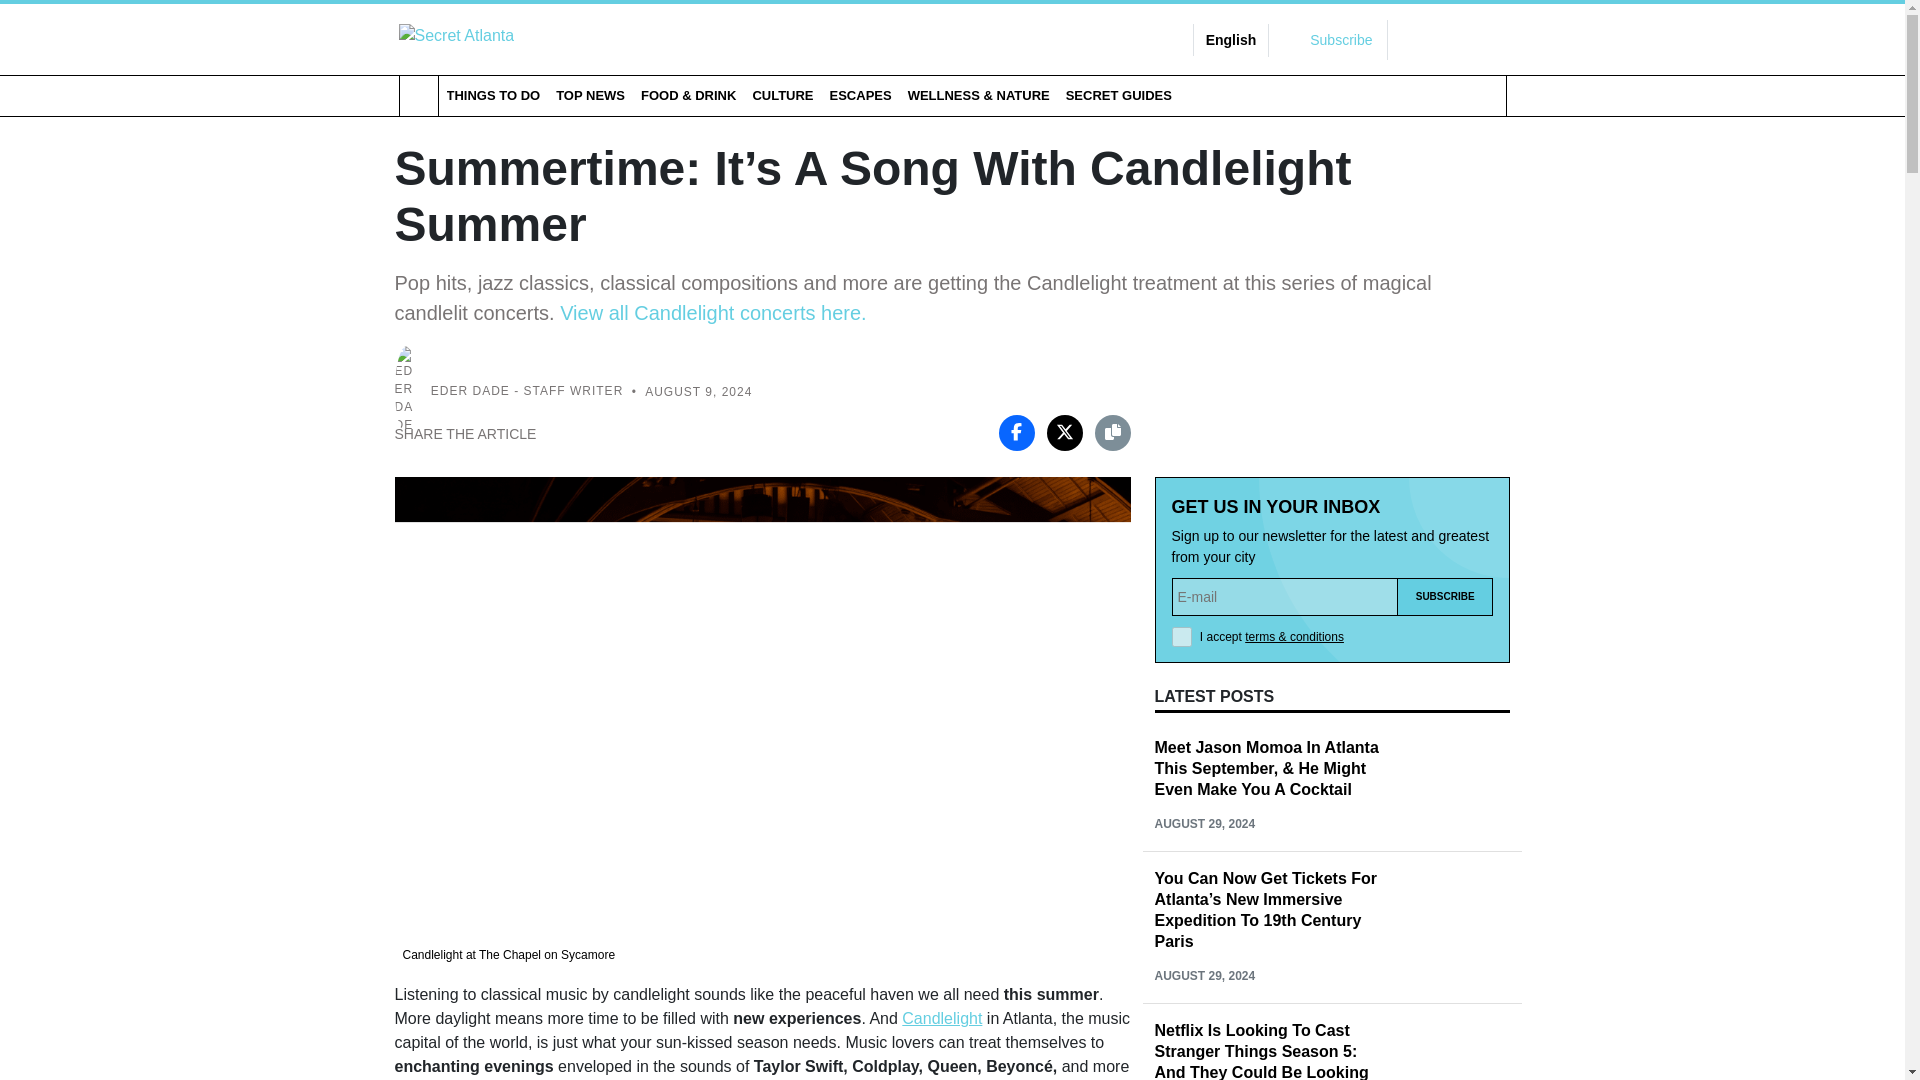  Describe the element at coordinates (1445, 596) in the screenshot. I see `Subscribe` at that location.